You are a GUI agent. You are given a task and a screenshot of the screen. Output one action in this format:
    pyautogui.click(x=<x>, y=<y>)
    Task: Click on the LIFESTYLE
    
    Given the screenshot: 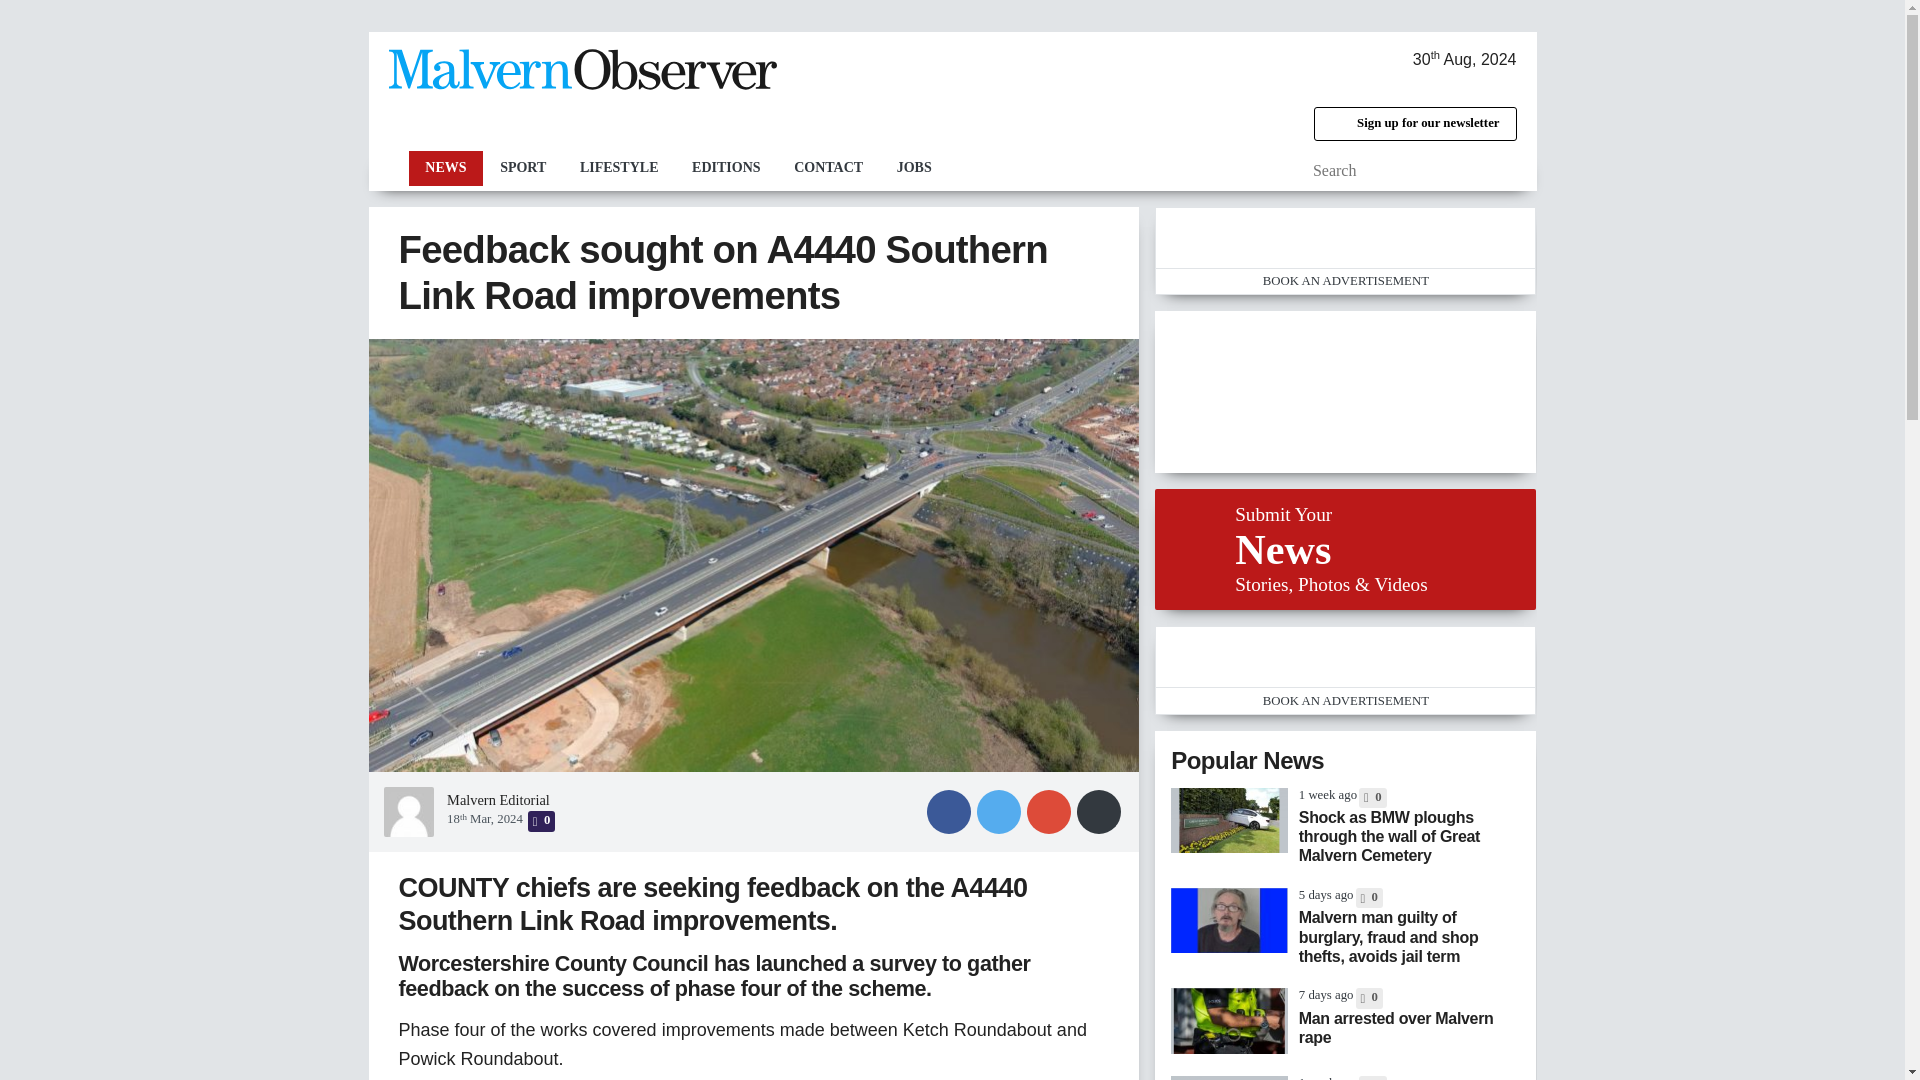 What is the action you would take?
    pyautogui.click(x=618, y=168)
    